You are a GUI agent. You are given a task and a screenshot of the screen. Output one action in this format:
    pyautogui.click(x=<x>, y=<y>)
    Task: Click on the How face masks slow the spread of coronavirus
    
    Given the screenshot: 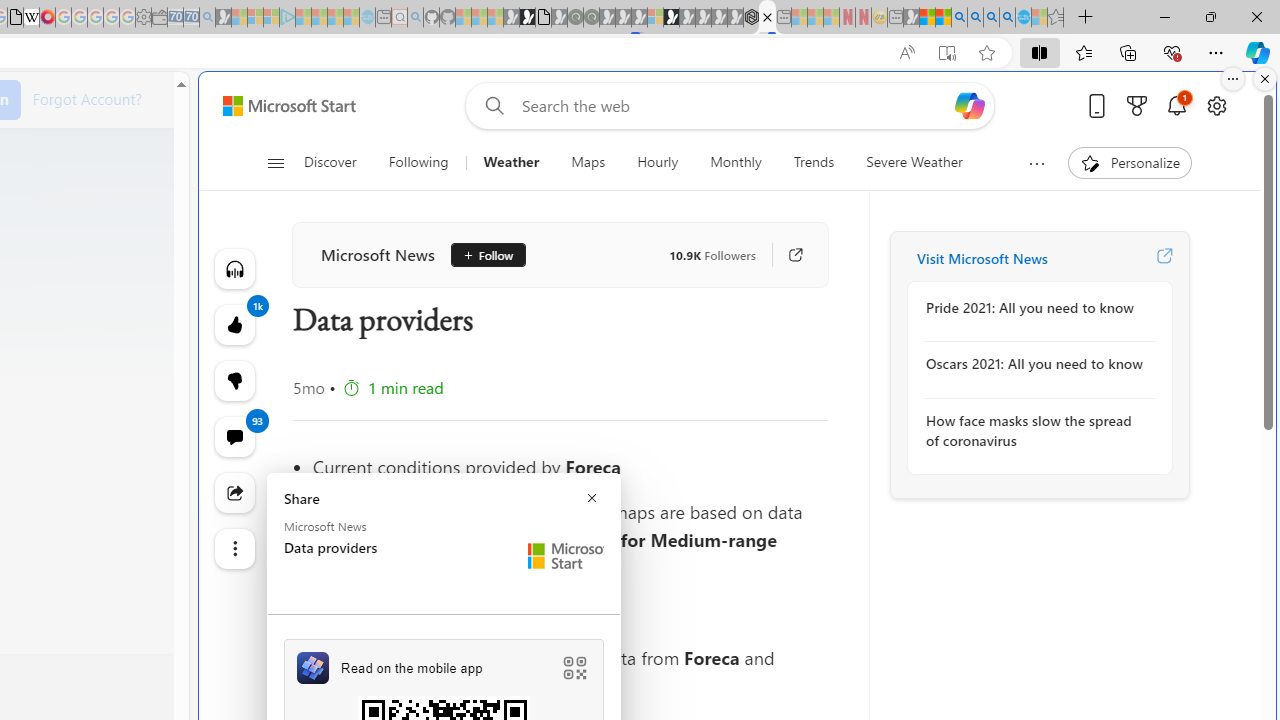 What is the action you would take?
    pyautogui.click(x=1034, y=430)
    